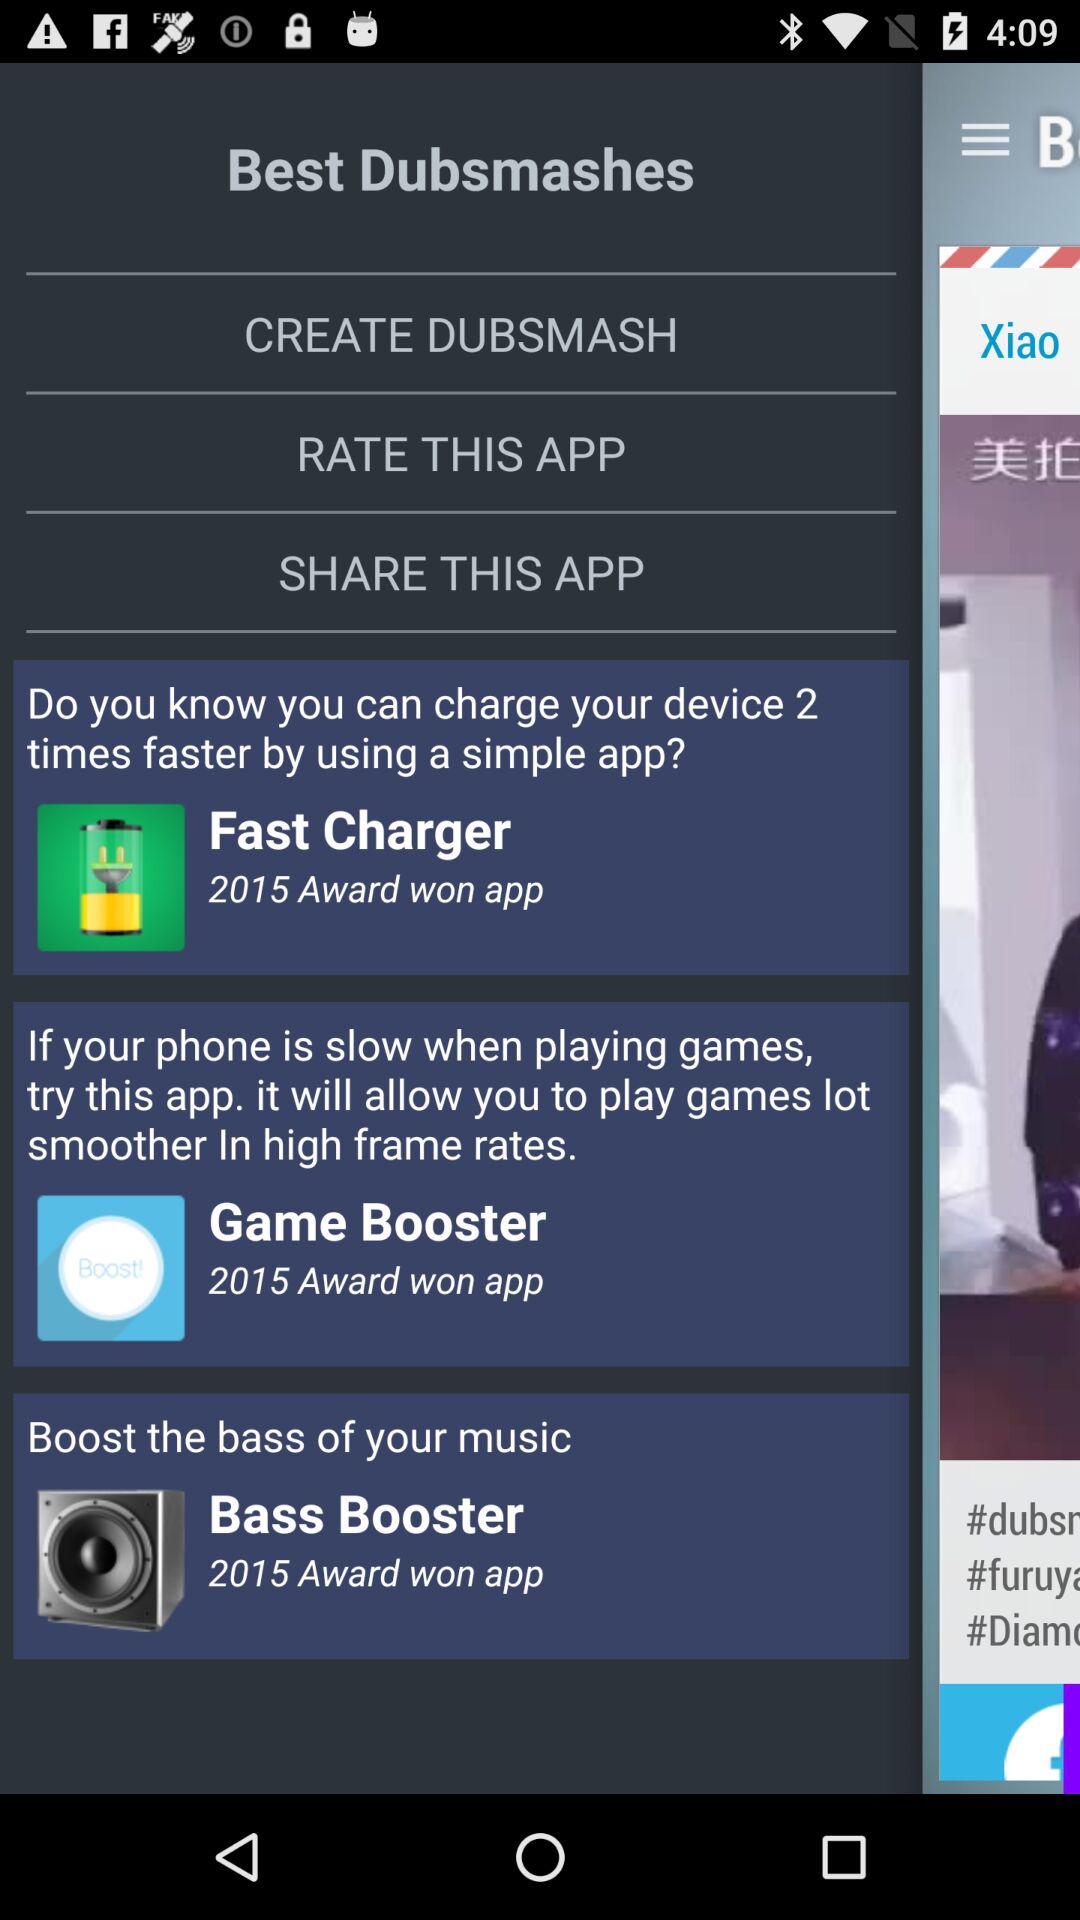  What do you see at coordinates (1010, 338) in the screenshot?
I see `turn off app to the right of the create dubsmash app` at bounding box center [1010, 338].